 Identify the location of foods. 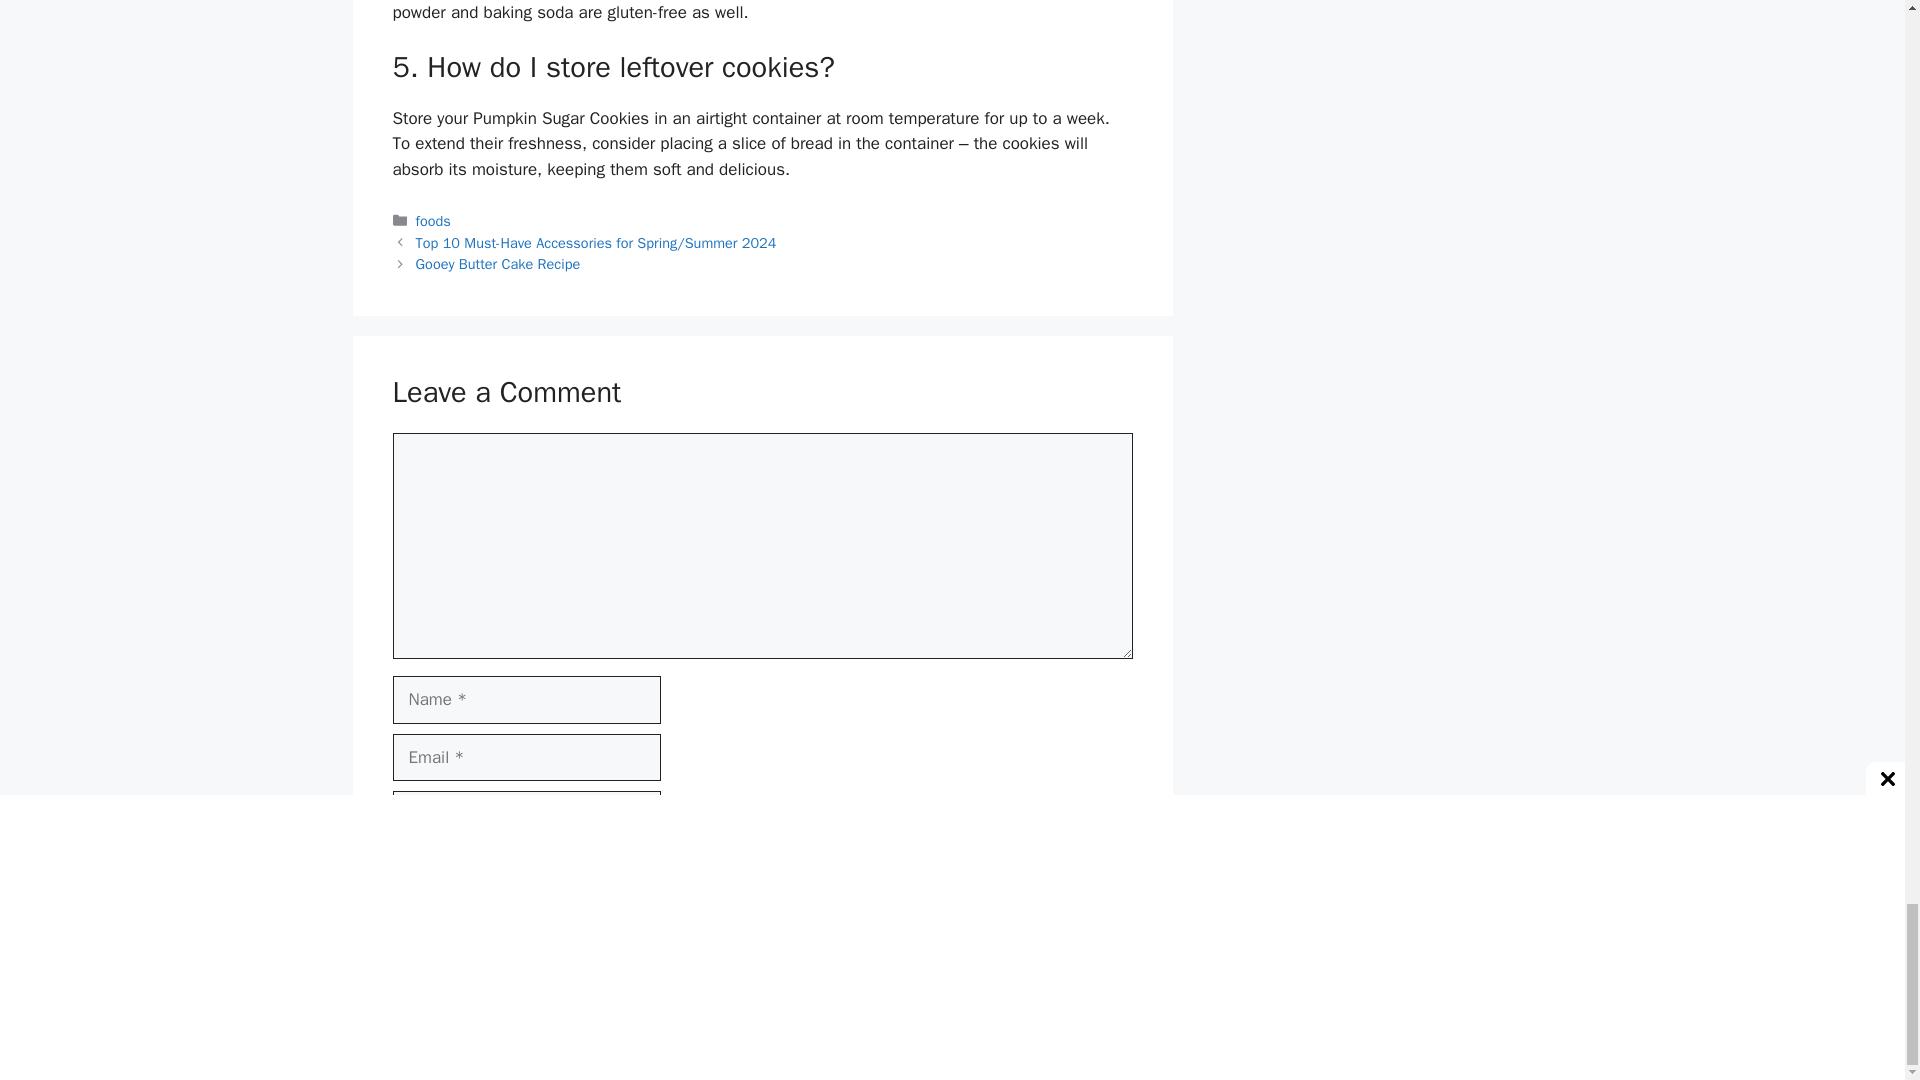
(434, 220).